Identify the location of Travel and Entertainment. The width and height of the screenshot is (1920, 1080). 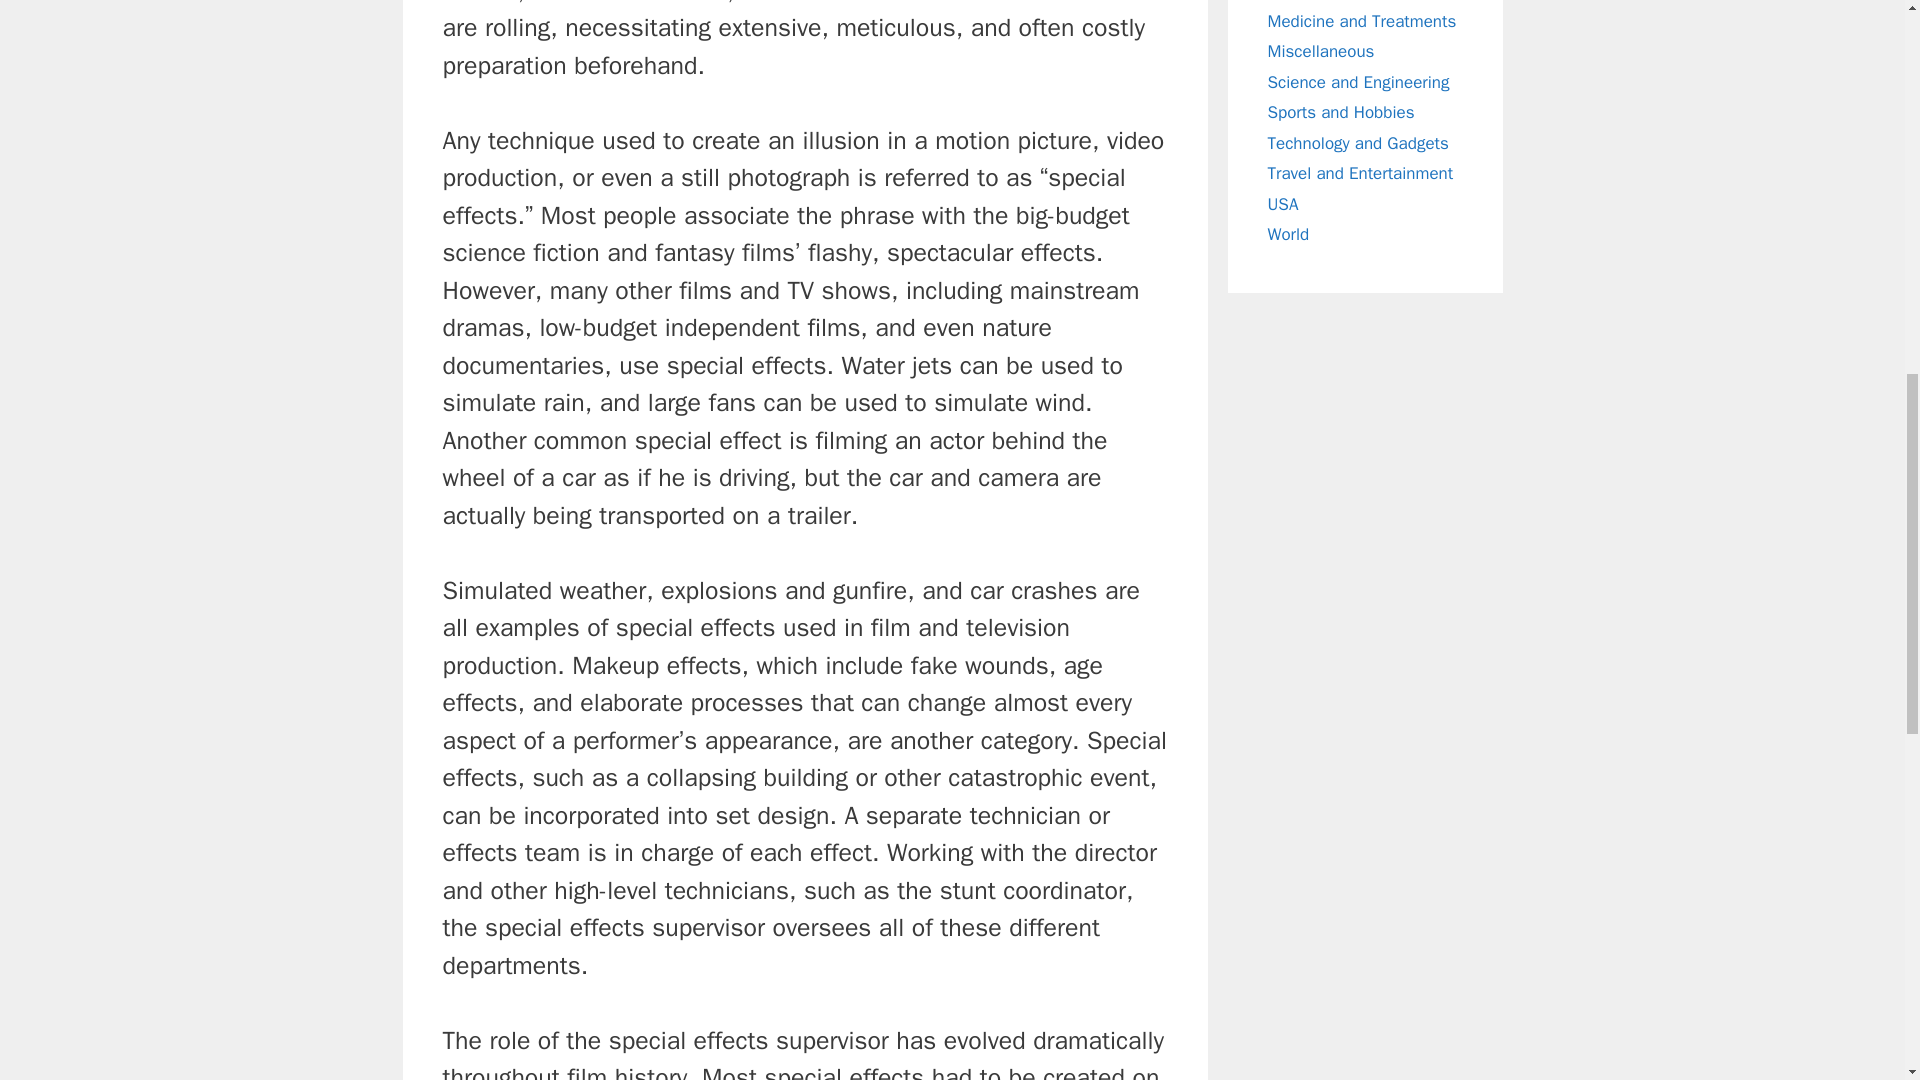
(1360, 173).